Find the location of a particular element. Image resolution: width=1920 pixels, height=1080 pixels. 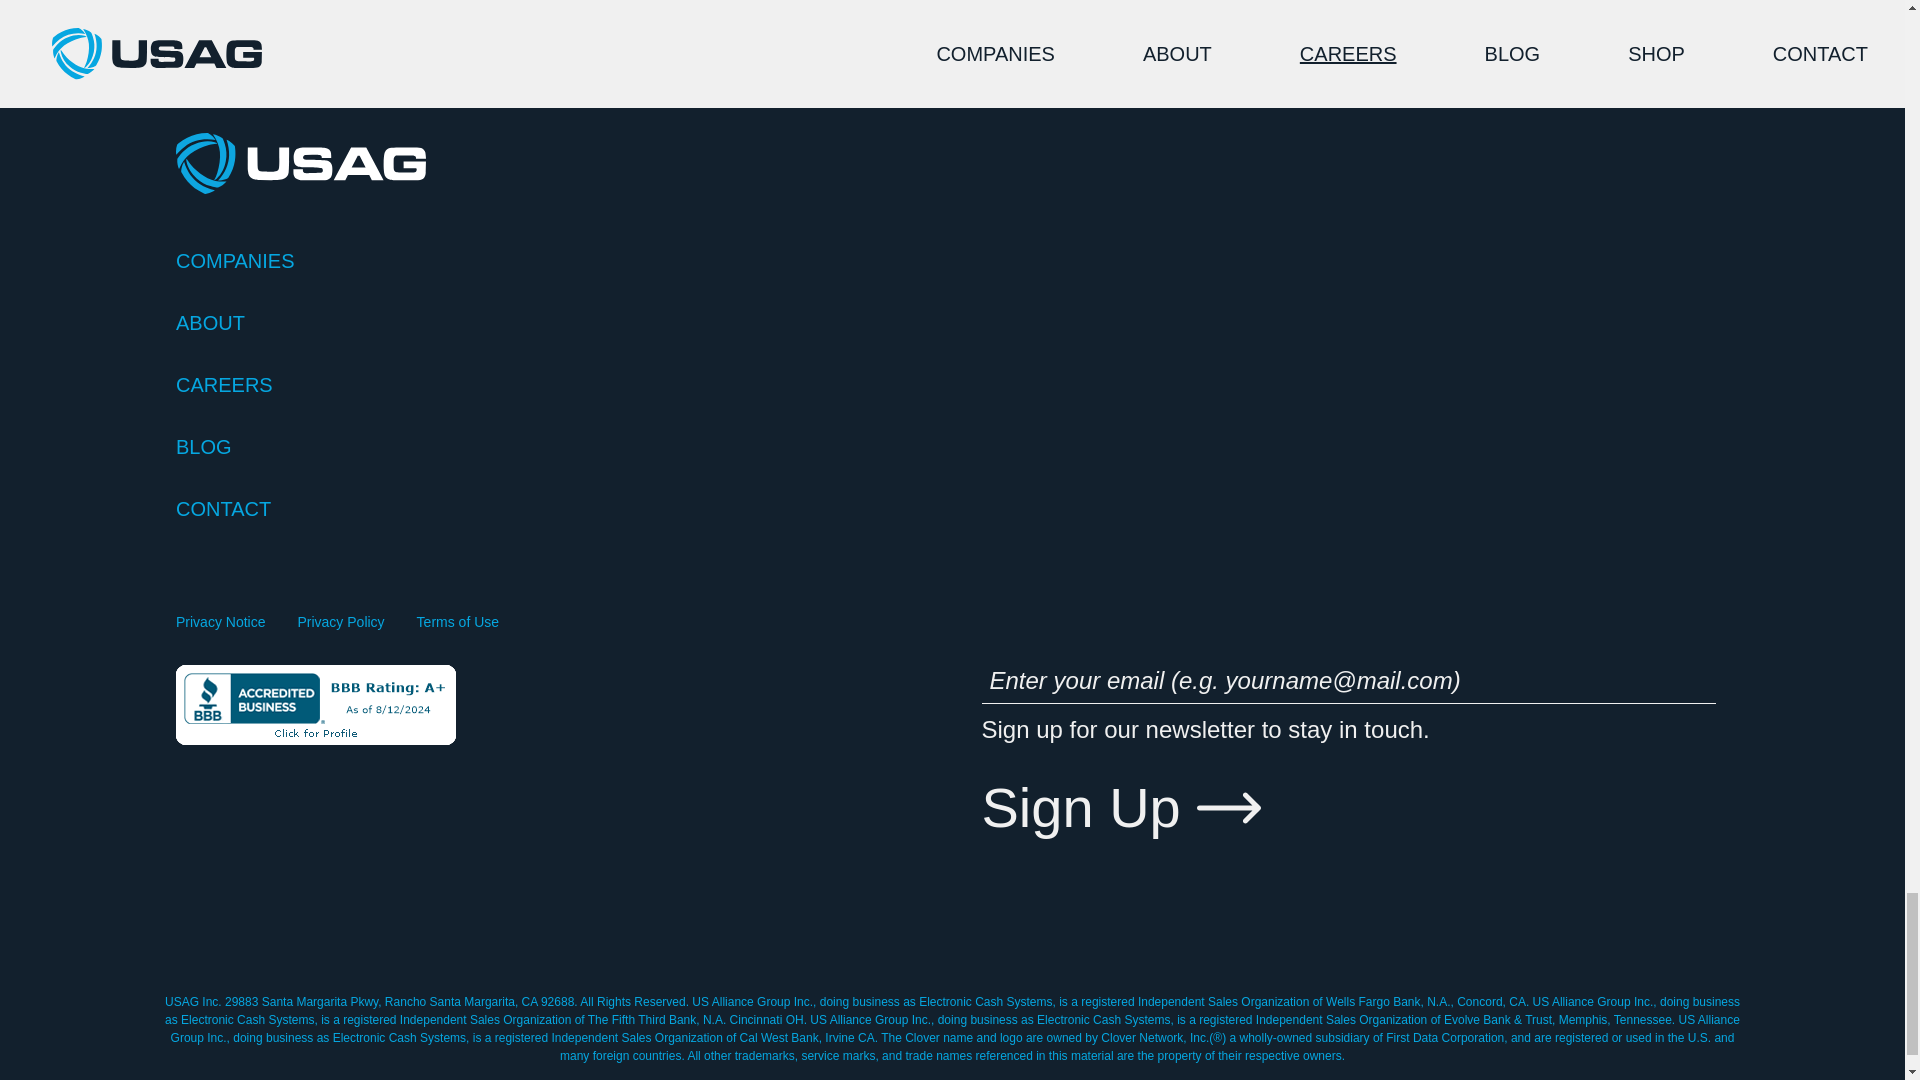

CONTACT is located at coordinates (952, 508).